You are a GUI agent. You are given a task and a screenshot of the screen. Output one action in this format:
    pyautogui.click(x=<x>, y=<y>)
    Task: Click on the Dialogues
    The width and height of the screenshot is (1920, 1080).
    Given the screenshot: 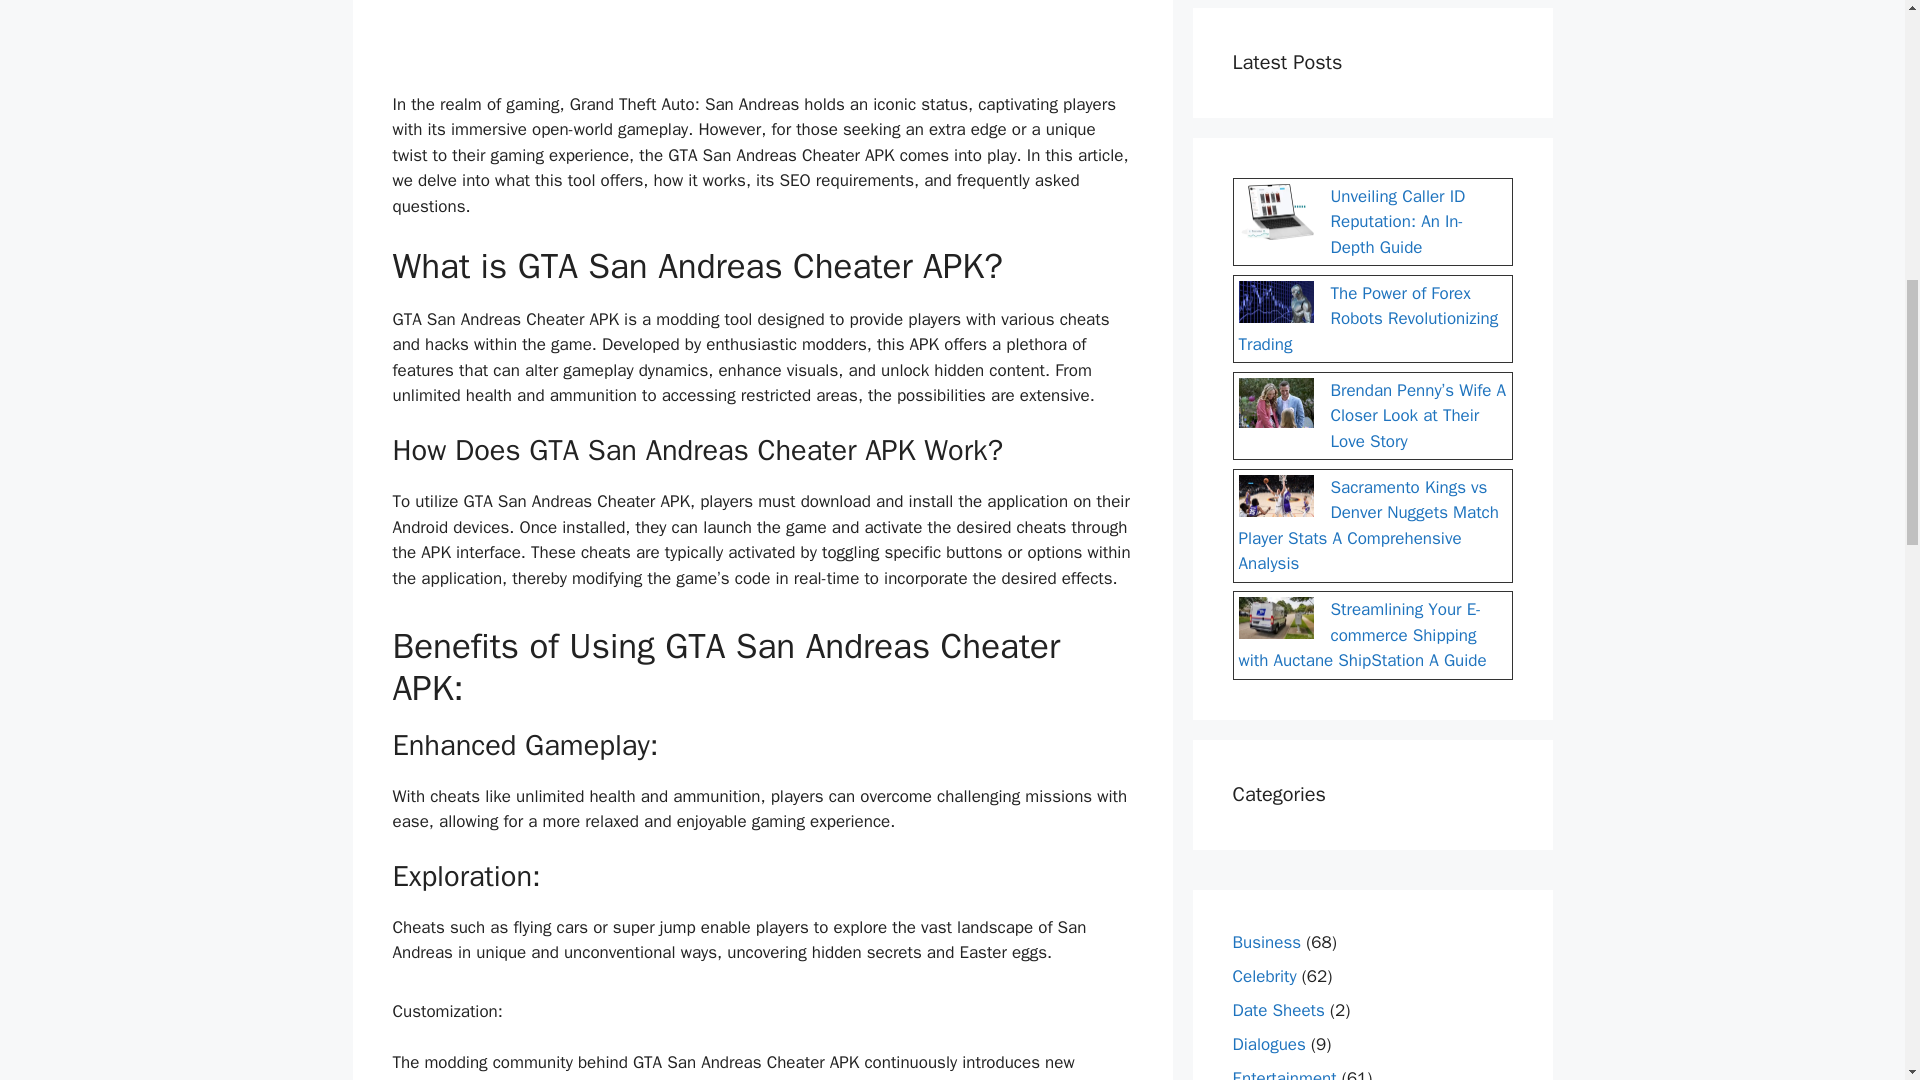 What is the action you would take?
    pyautogui.click(x=1268, y=1044)
    